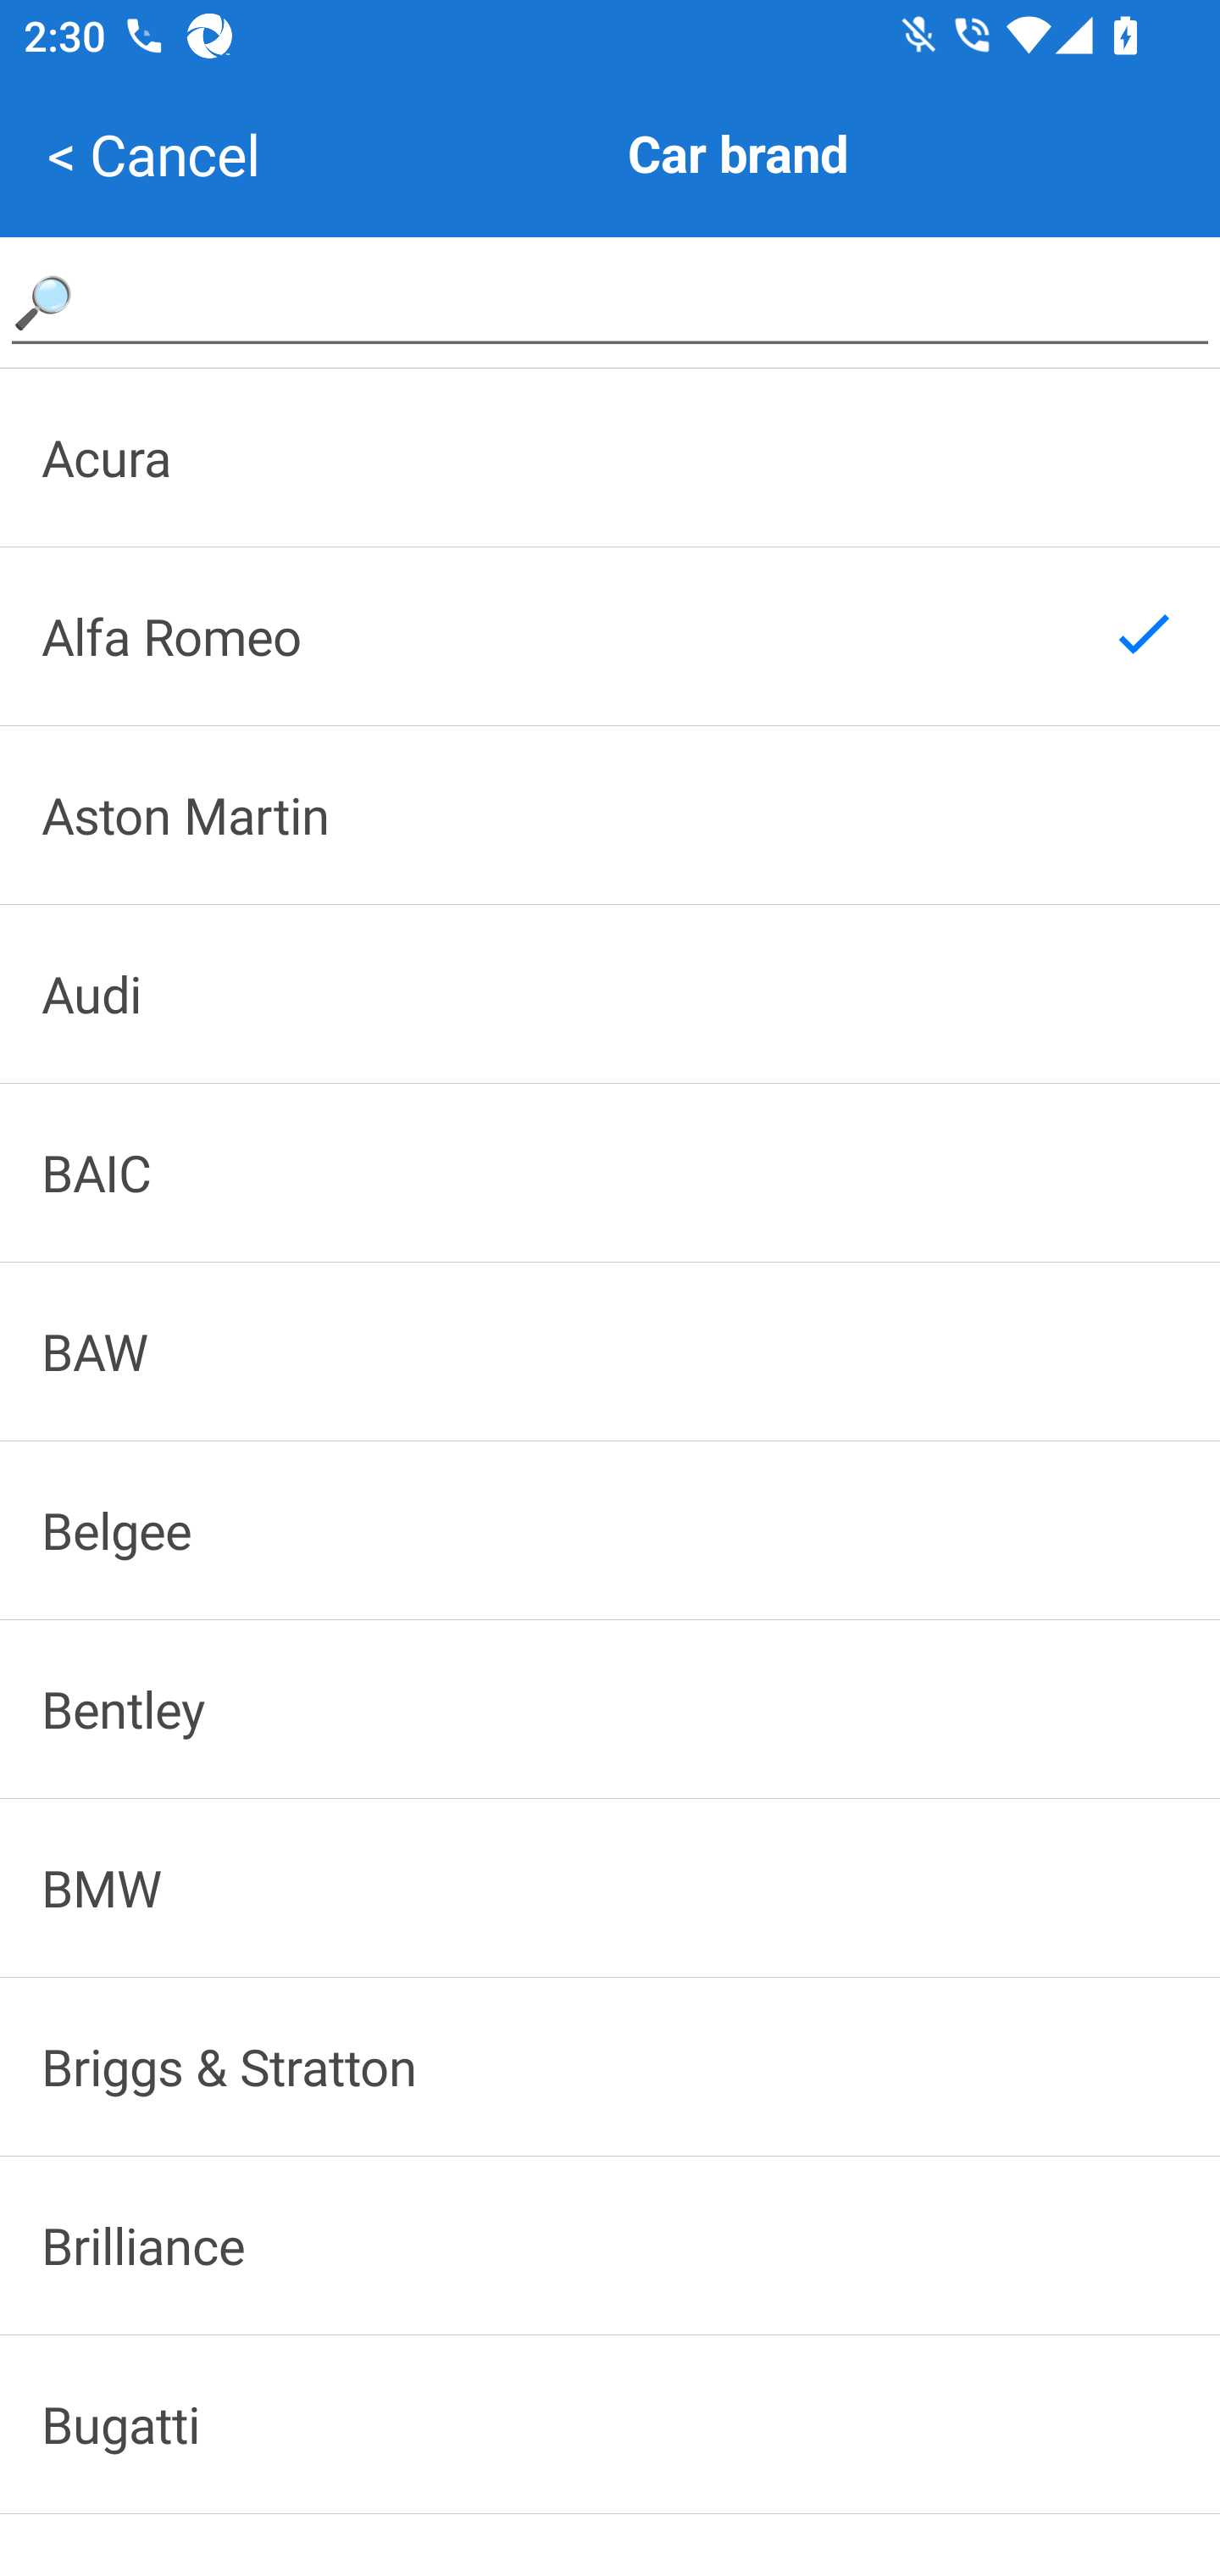 The height and width of the screenshot is (2576, 1220). I want to click on Brilliance, so click(610, 2245).